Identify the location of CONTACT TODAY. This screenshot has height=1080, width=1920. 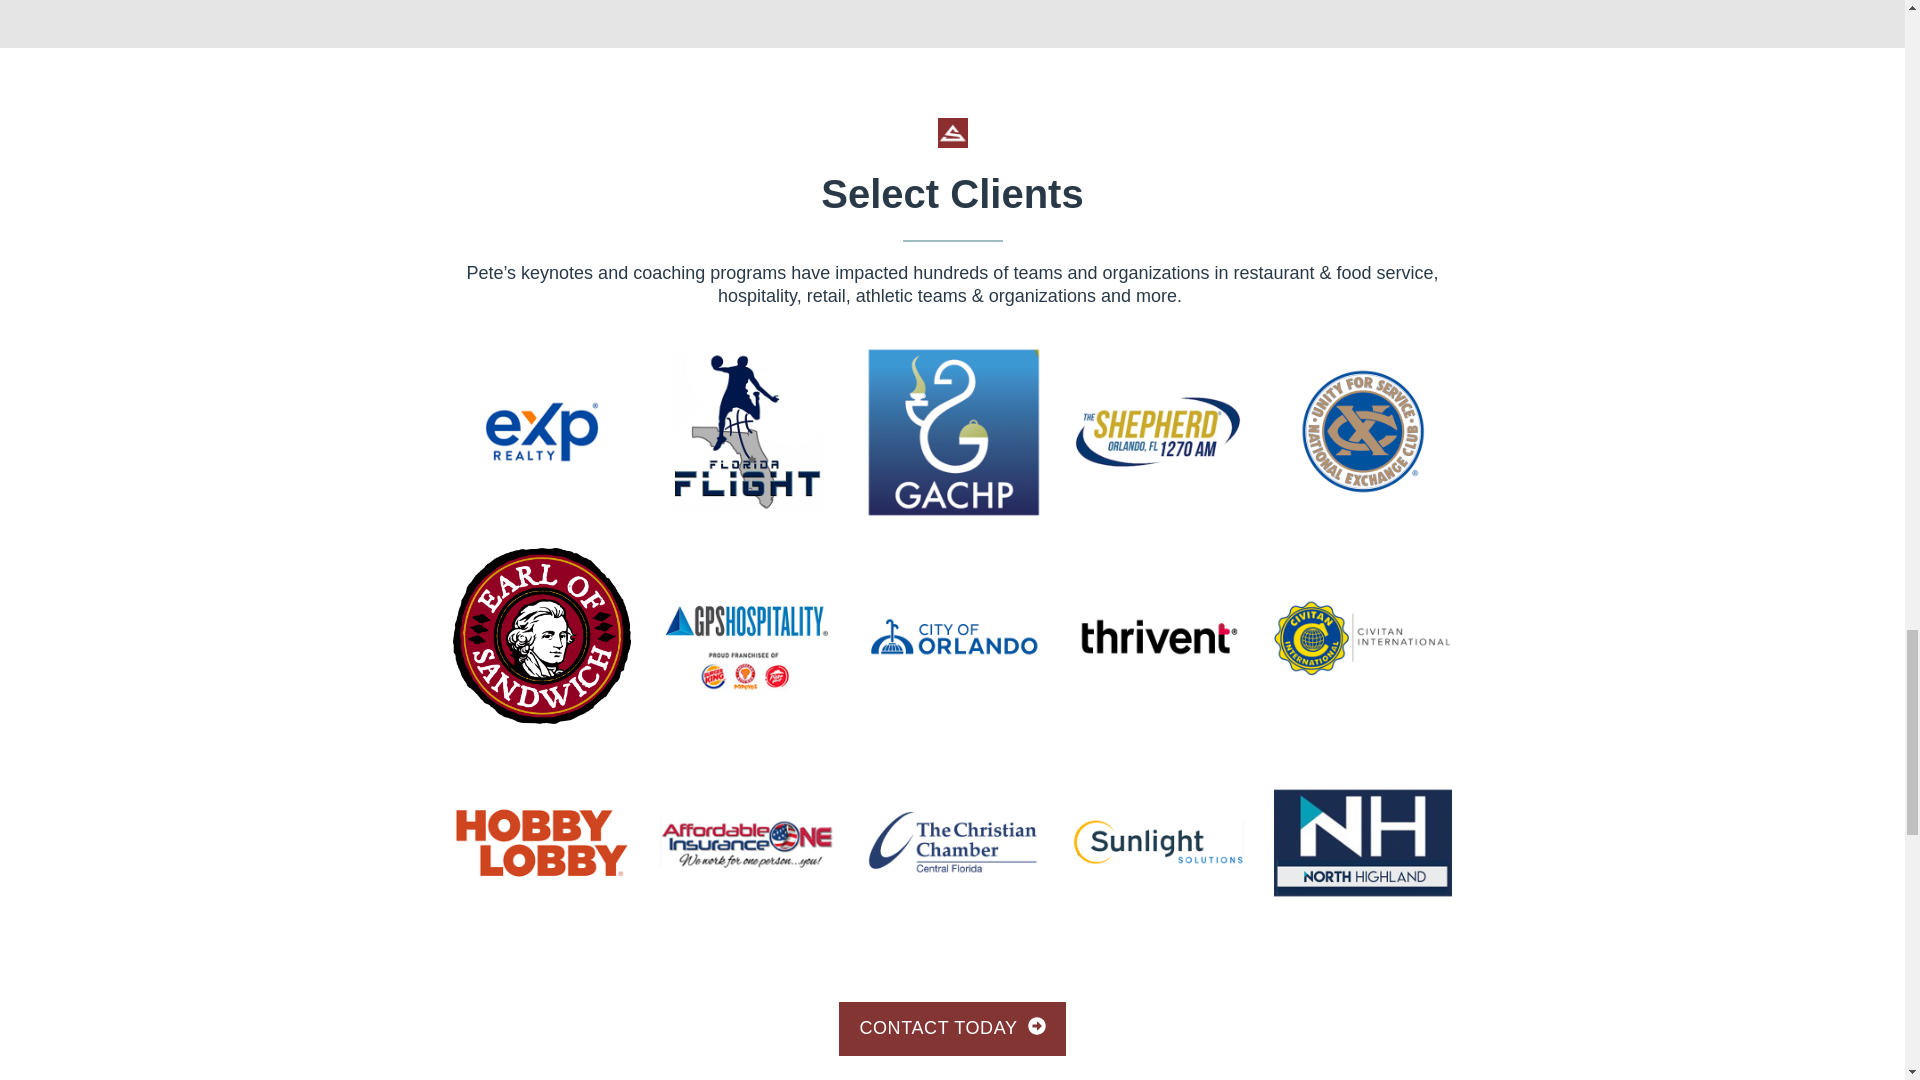
(952, 1029).